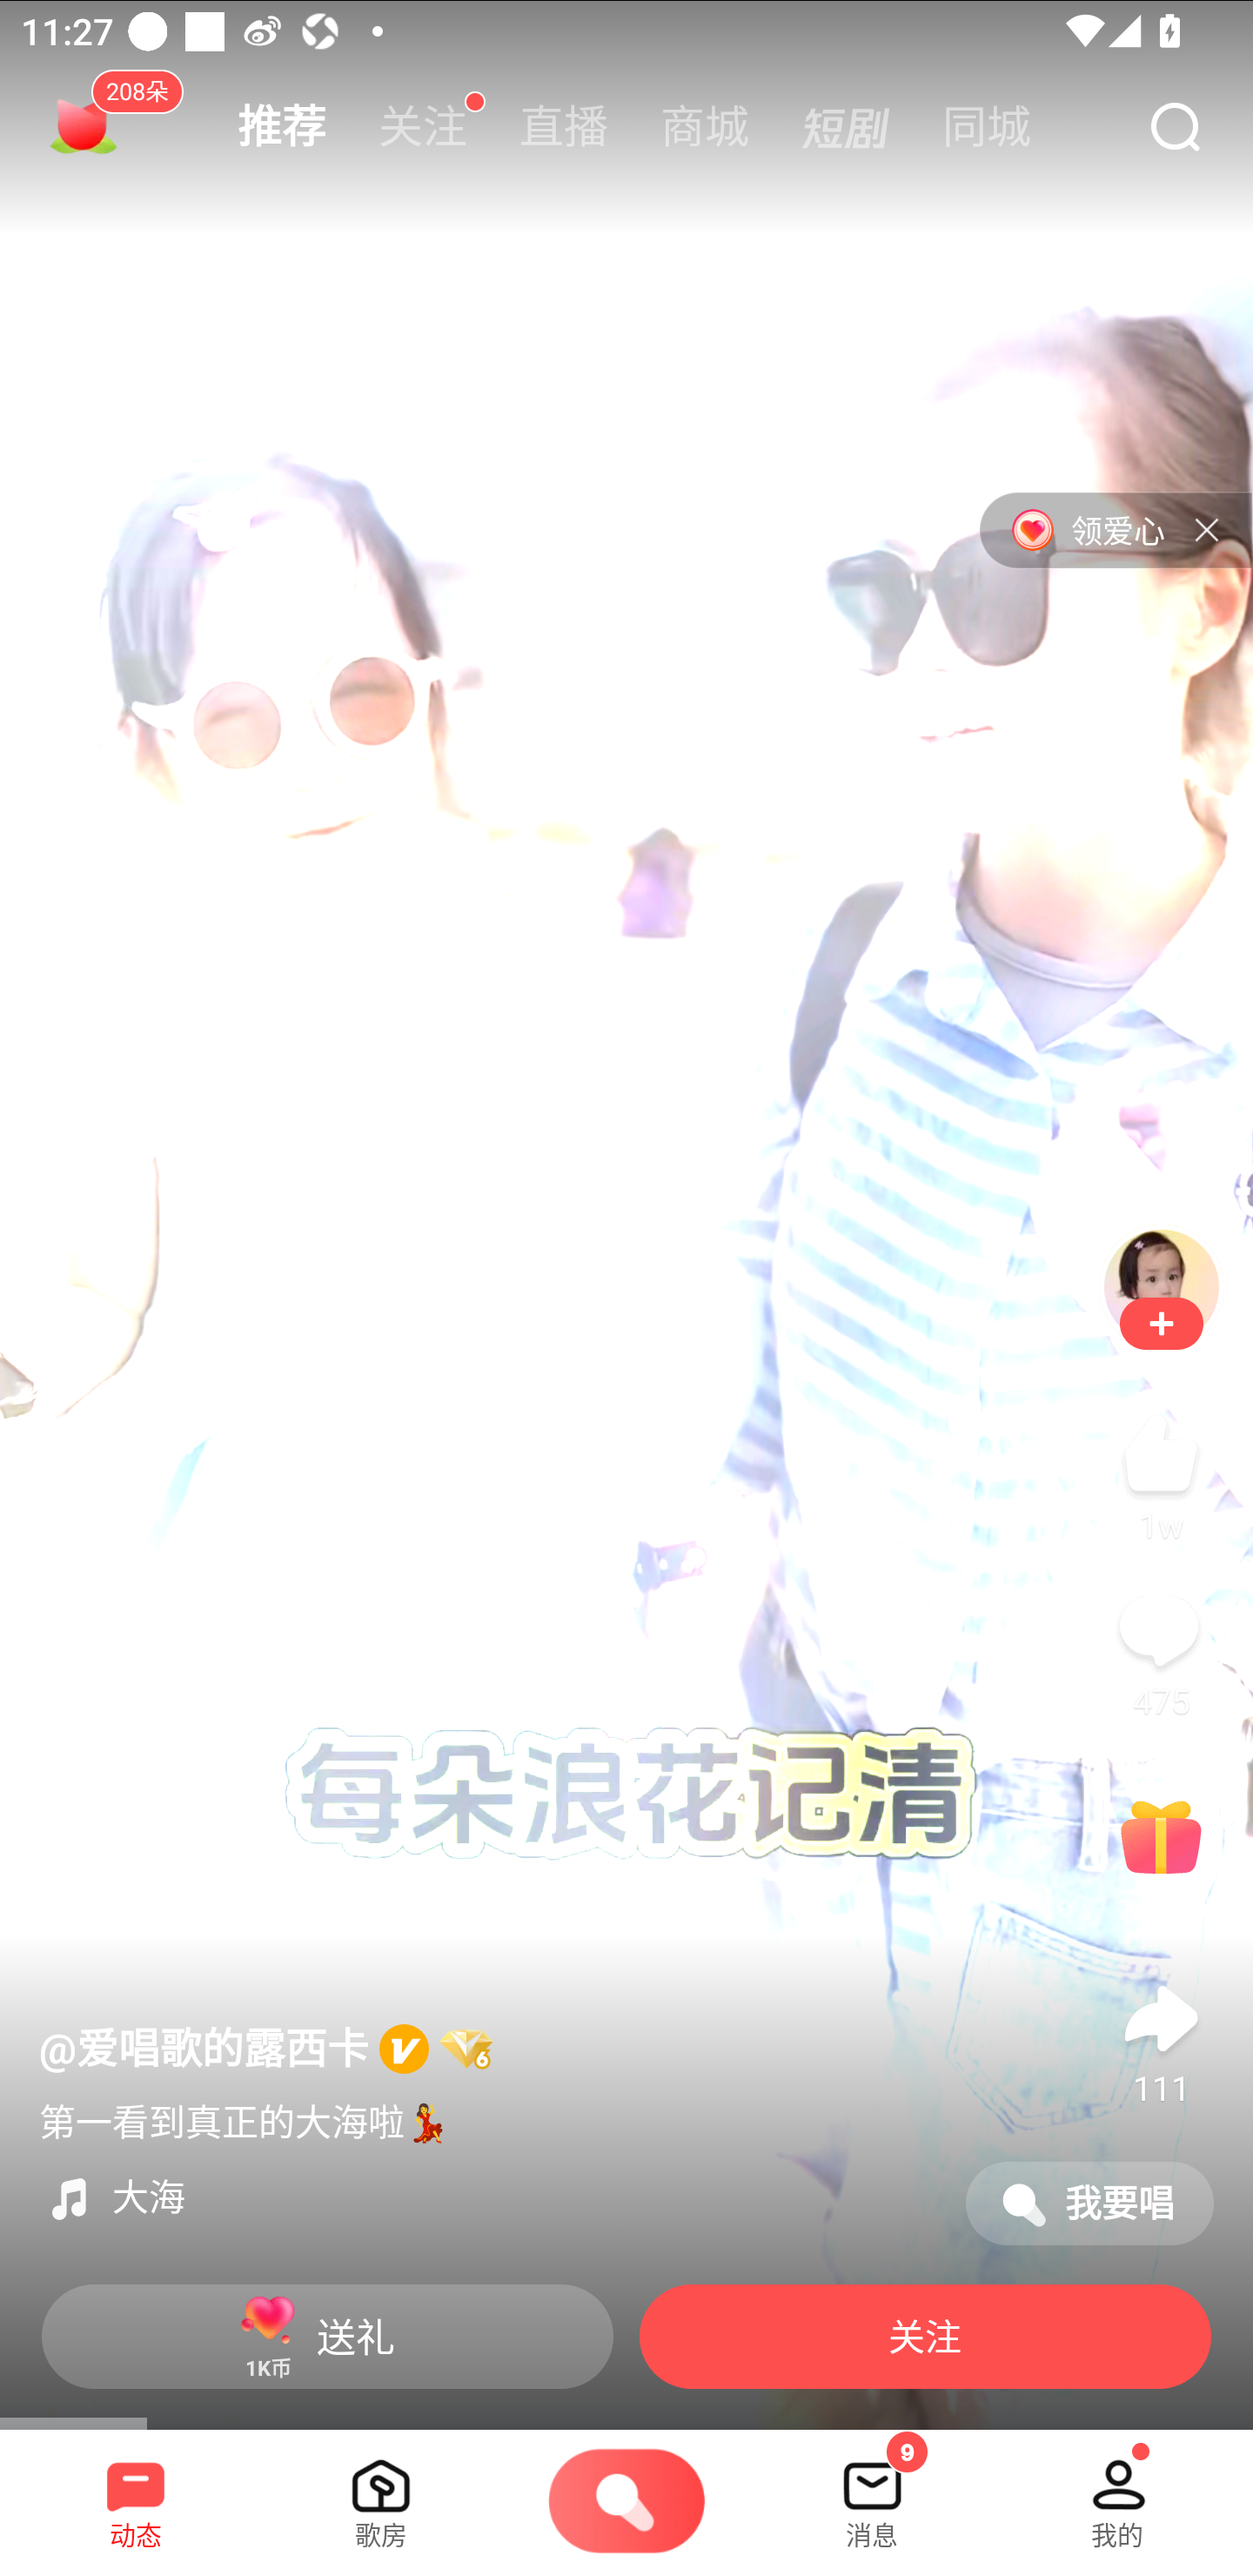  I want to click on 商城, so click(705, 127).